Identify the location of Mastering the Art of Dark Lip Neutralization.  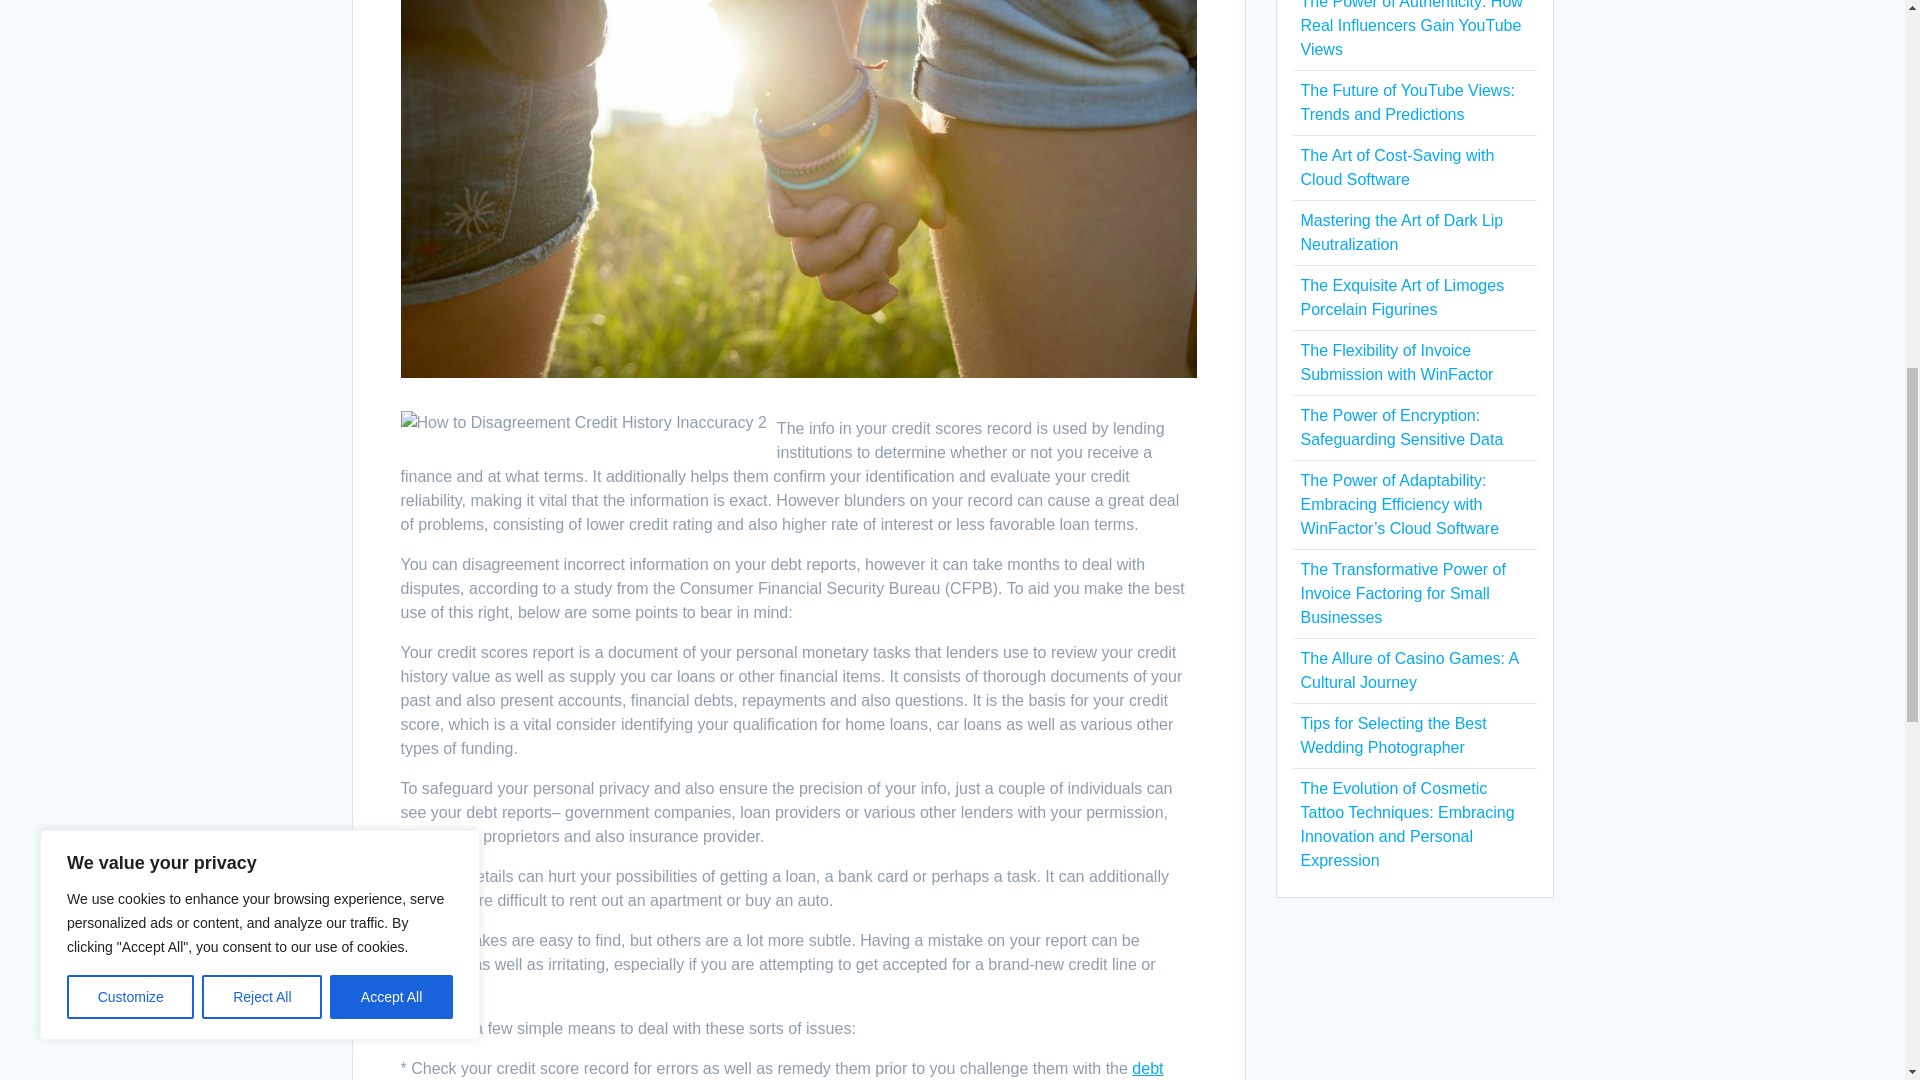
(1401, 232).